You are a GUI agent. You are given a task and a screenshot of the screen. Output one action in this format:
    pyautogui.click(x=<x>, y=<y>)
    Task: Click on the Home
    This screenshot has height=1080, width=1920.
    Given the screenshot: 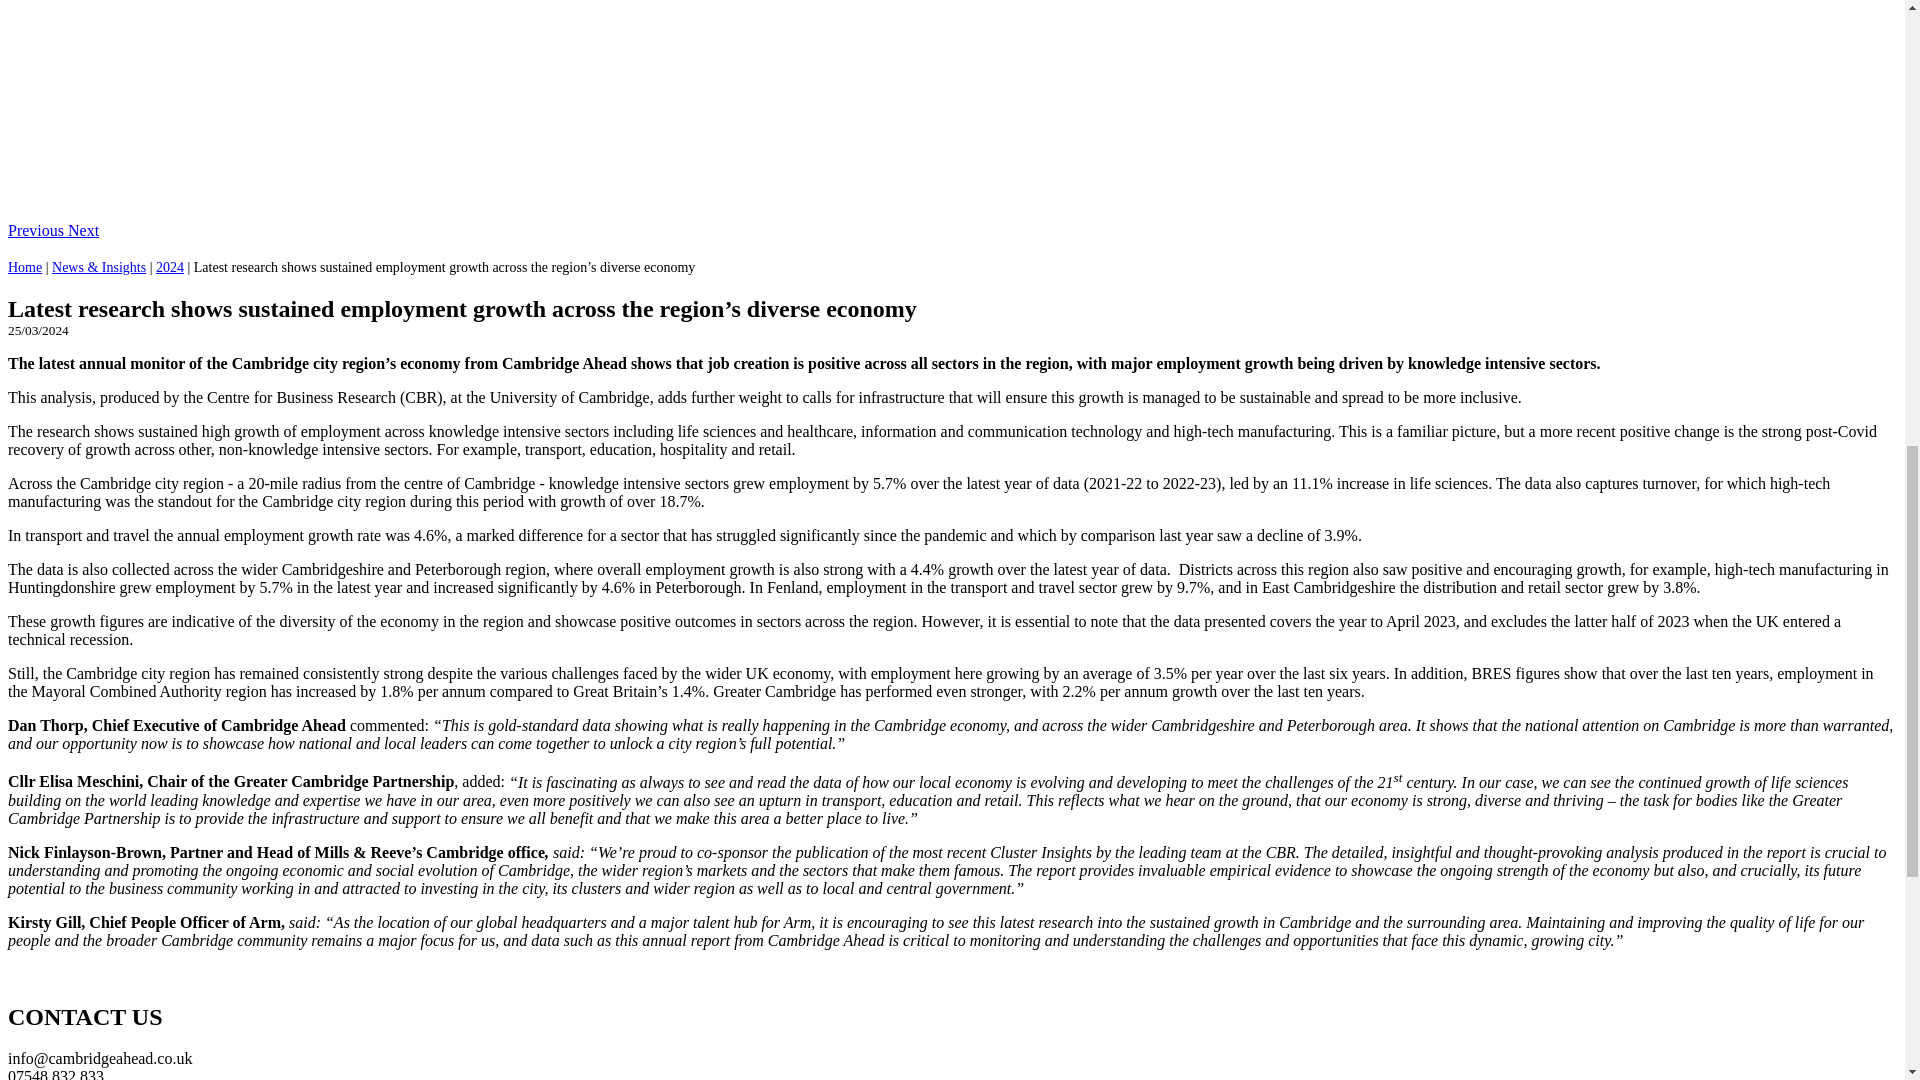 What is the action you would take?
    pyautogui.click(x=24, y=268)
    